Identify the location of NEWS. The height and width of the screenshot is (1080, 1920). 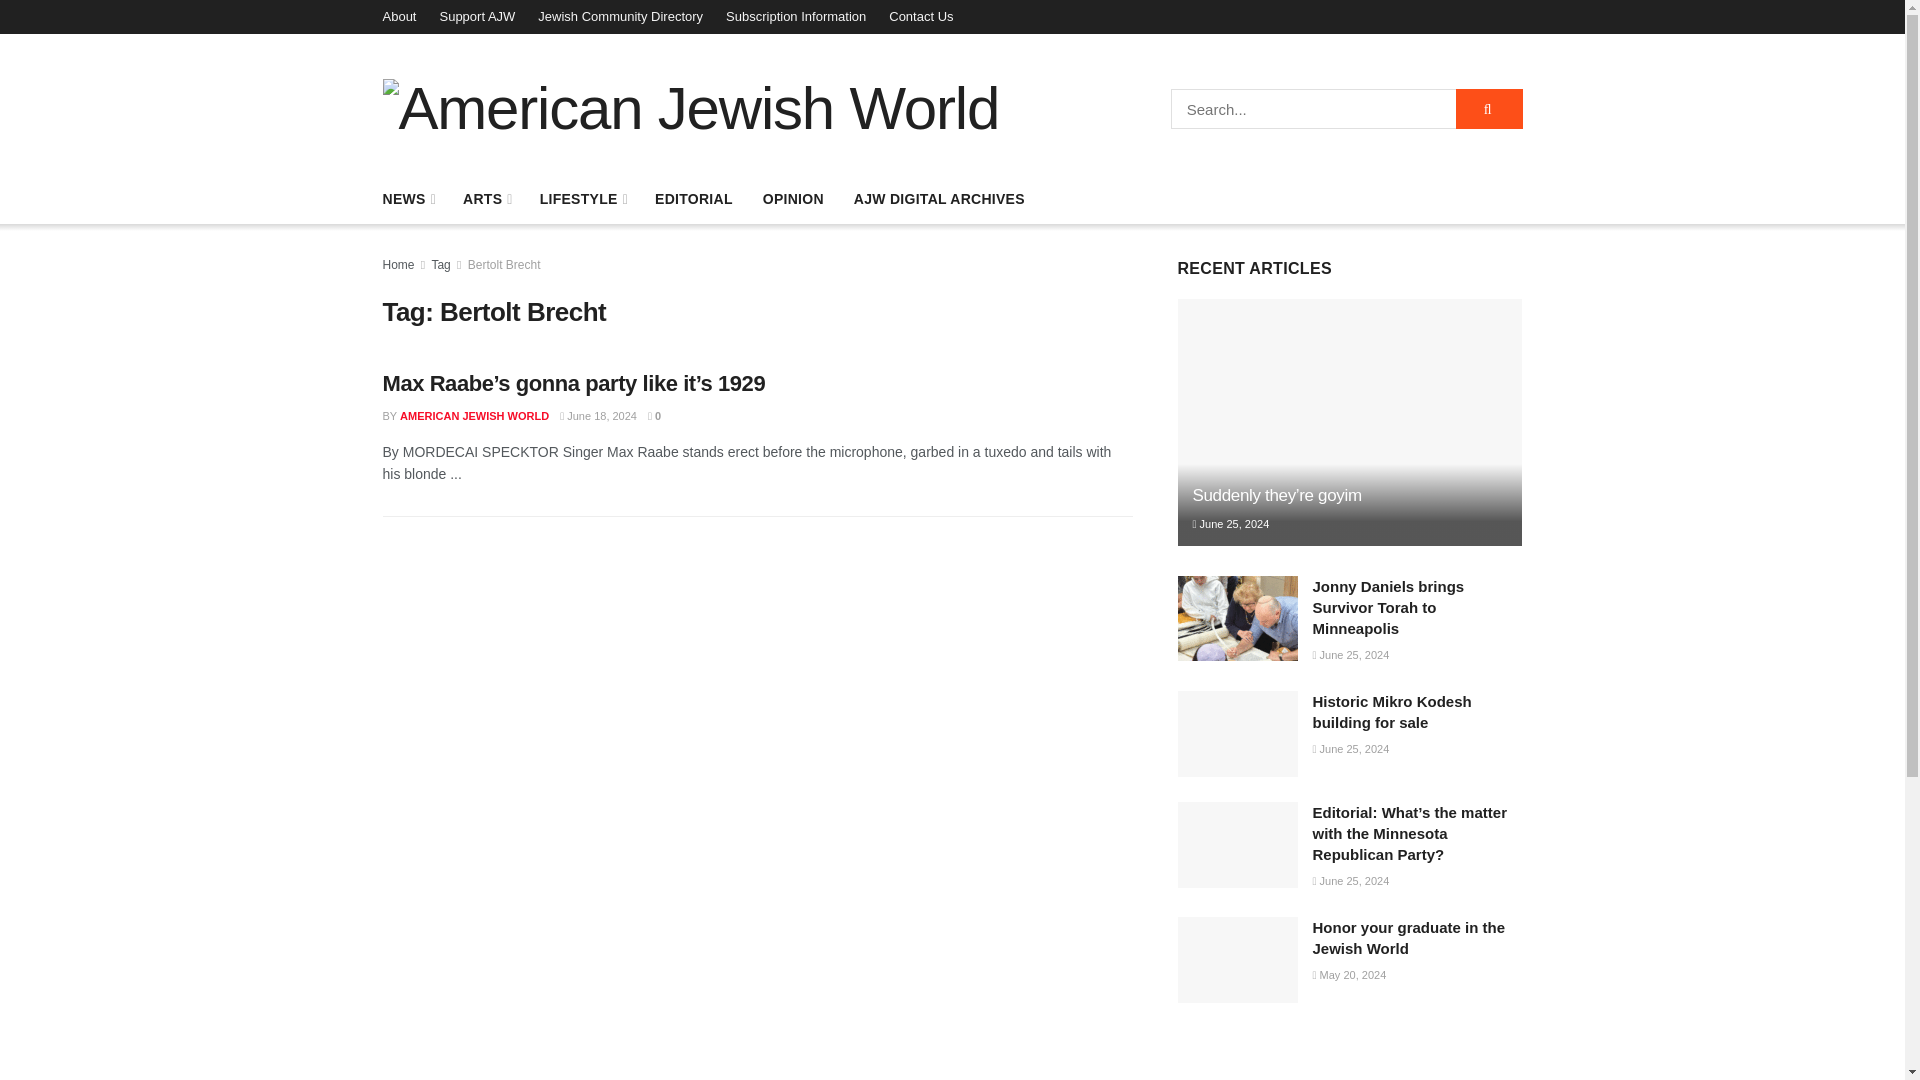
(408, 198).